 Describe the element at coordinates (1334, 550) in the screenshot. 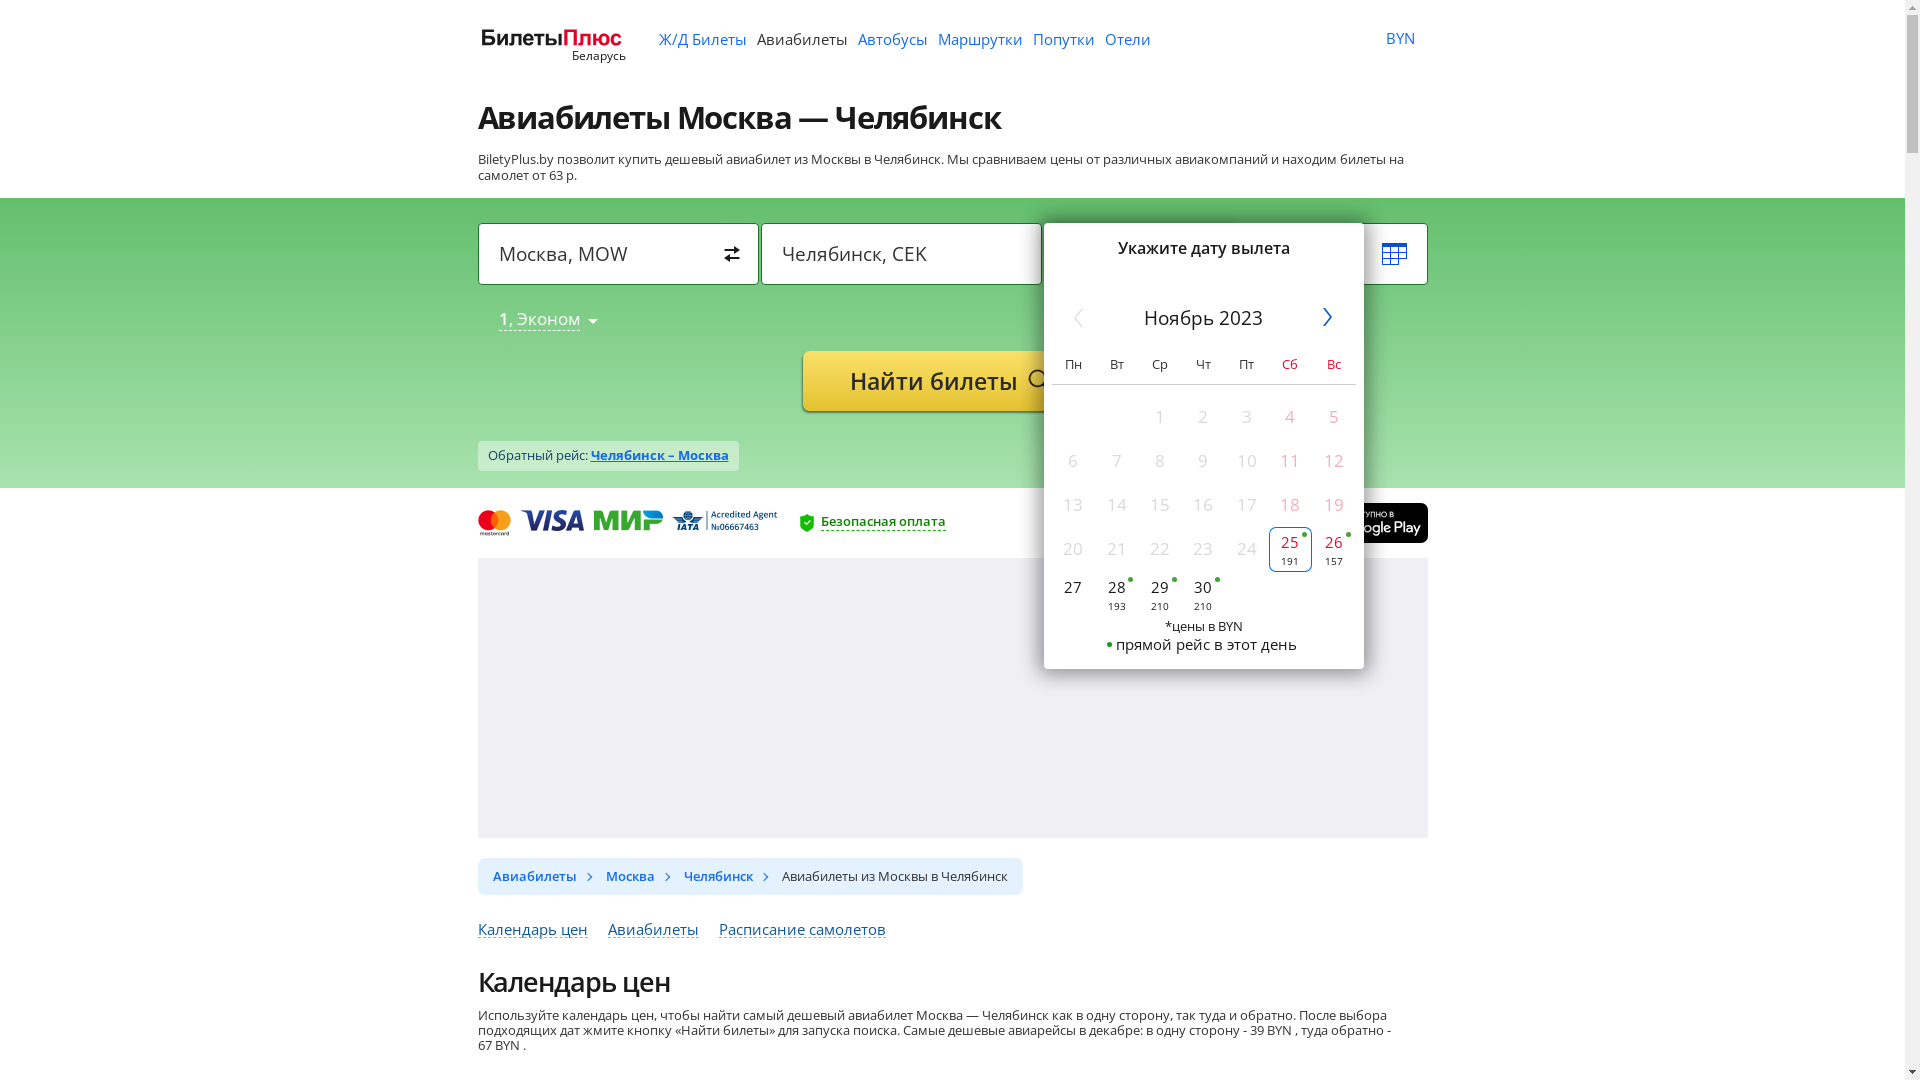

I see `26` at that location.